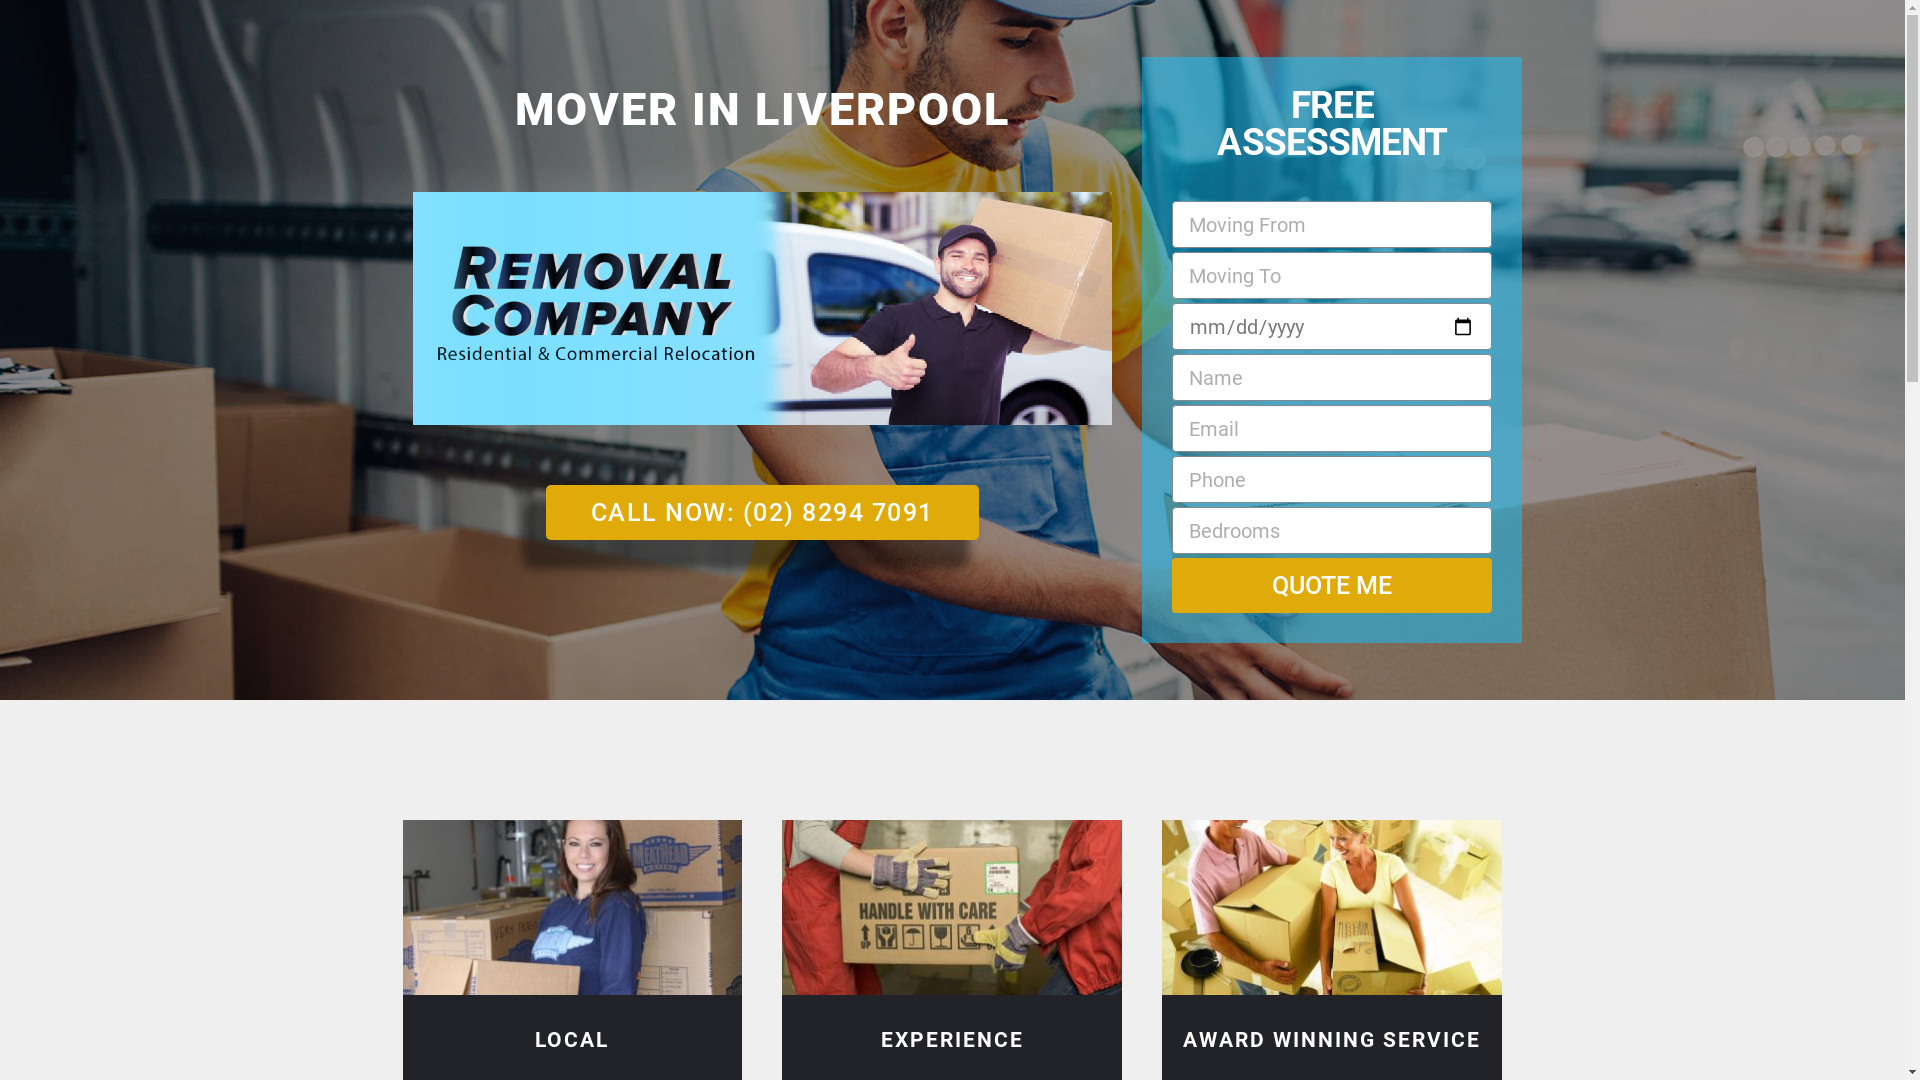  I want to click on CALL NOW: (02) 8294 7091, so click(762, 512).